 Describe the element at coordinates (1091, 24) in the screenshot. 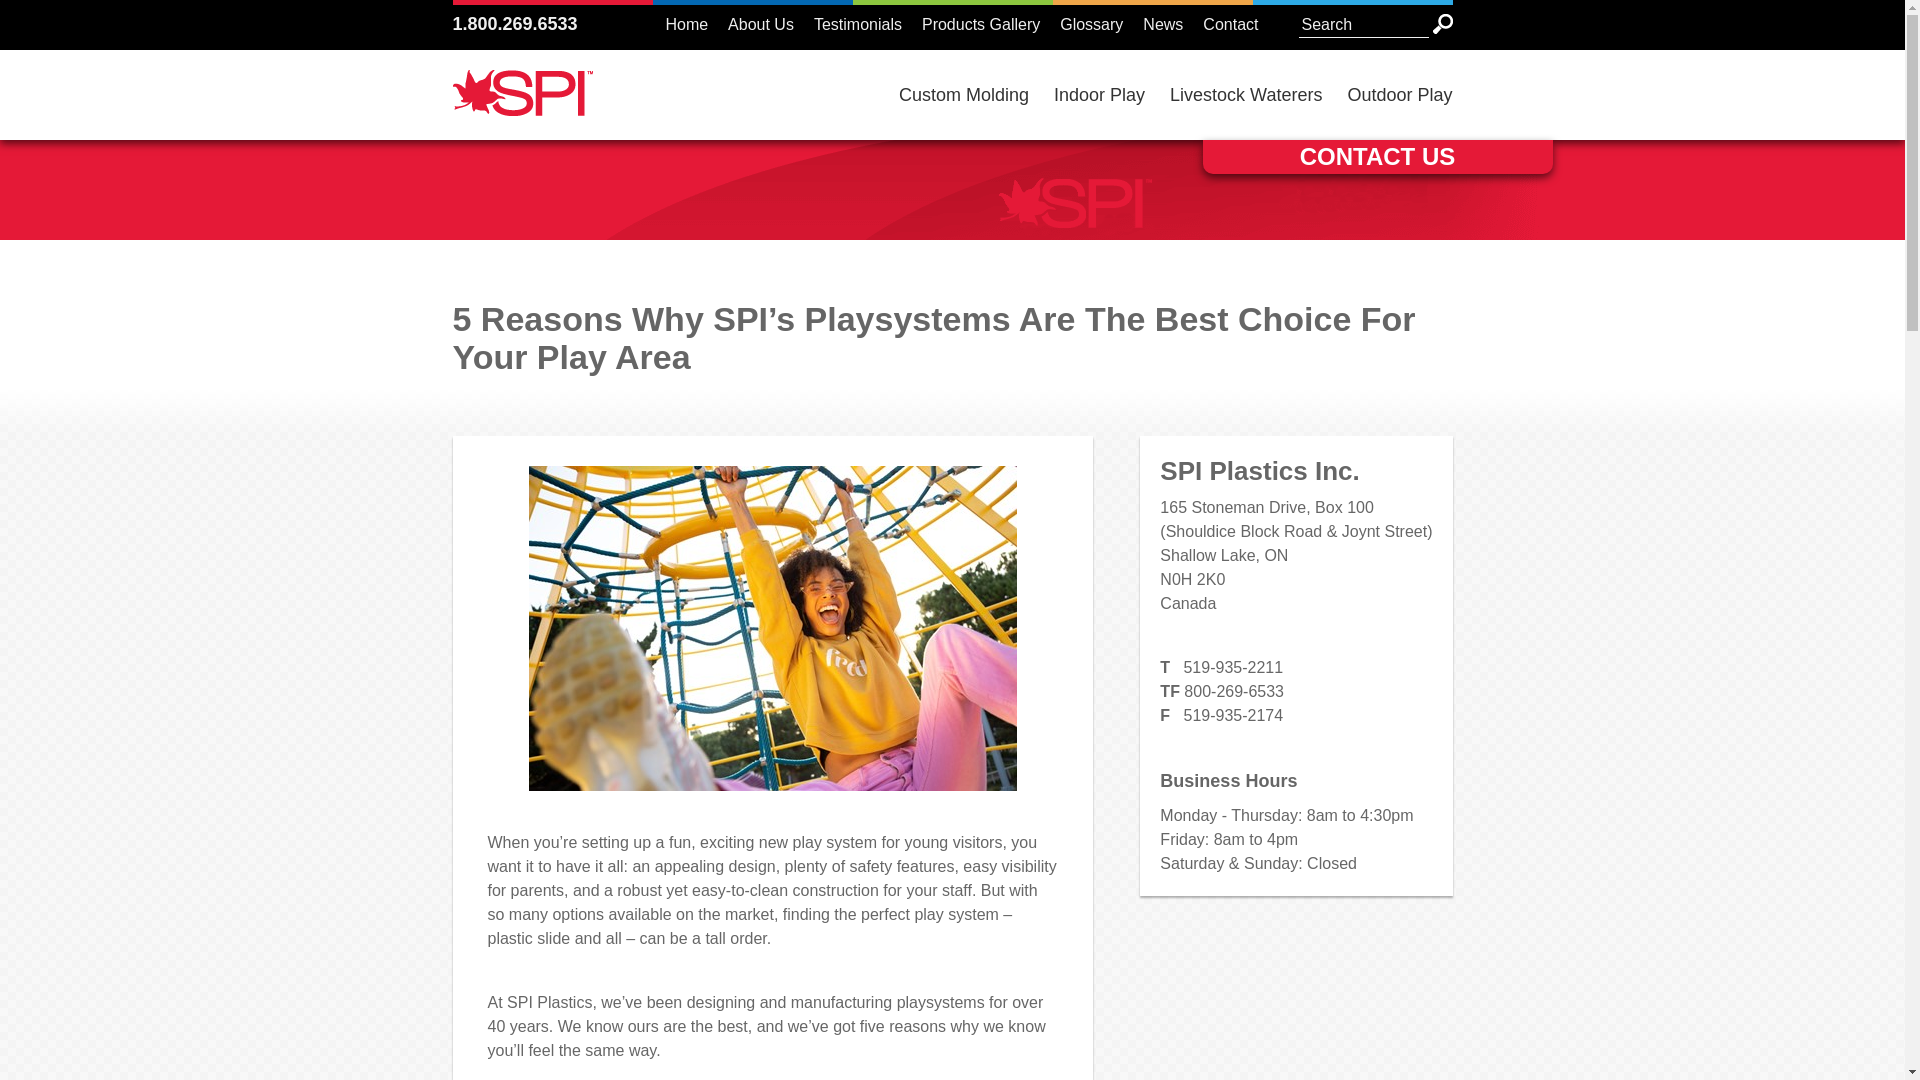

I see `Glossary` at that location.